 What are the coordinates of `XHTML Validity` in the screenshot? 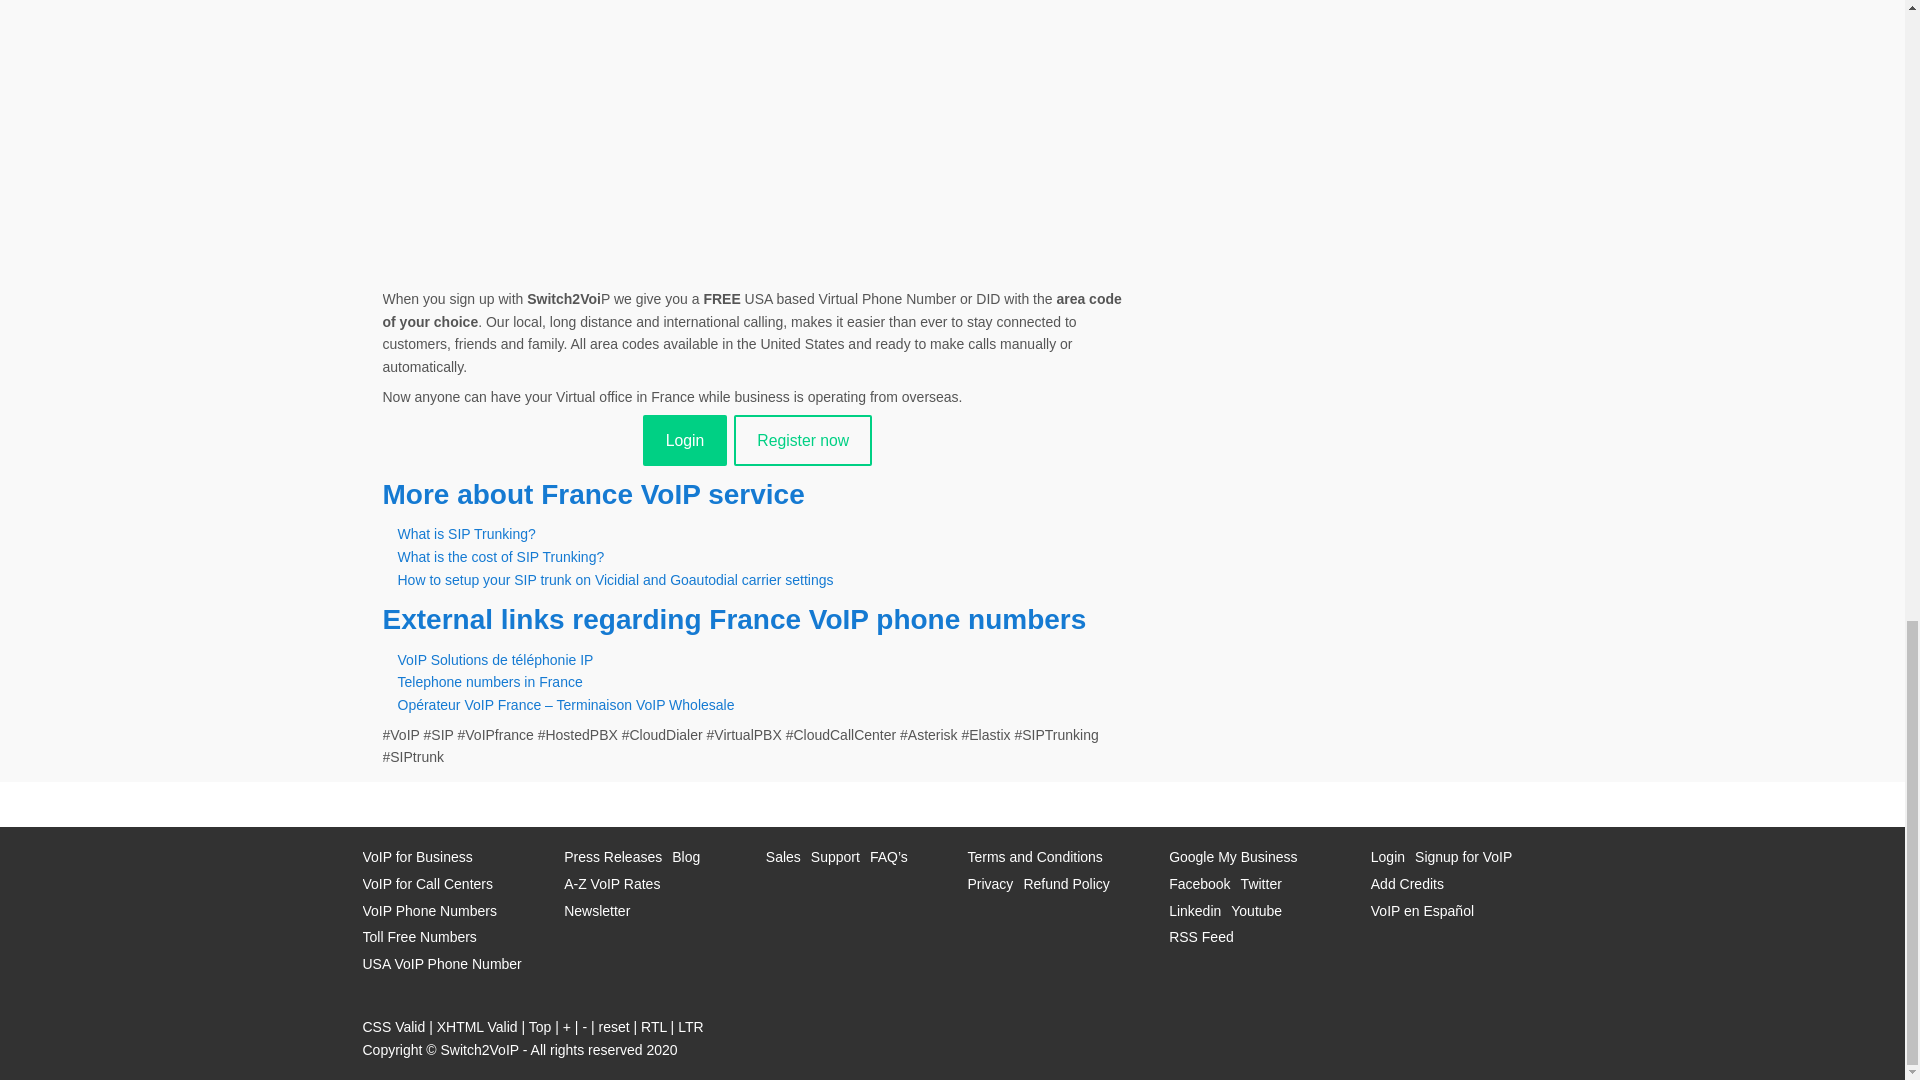 It's located at (478, 1026).